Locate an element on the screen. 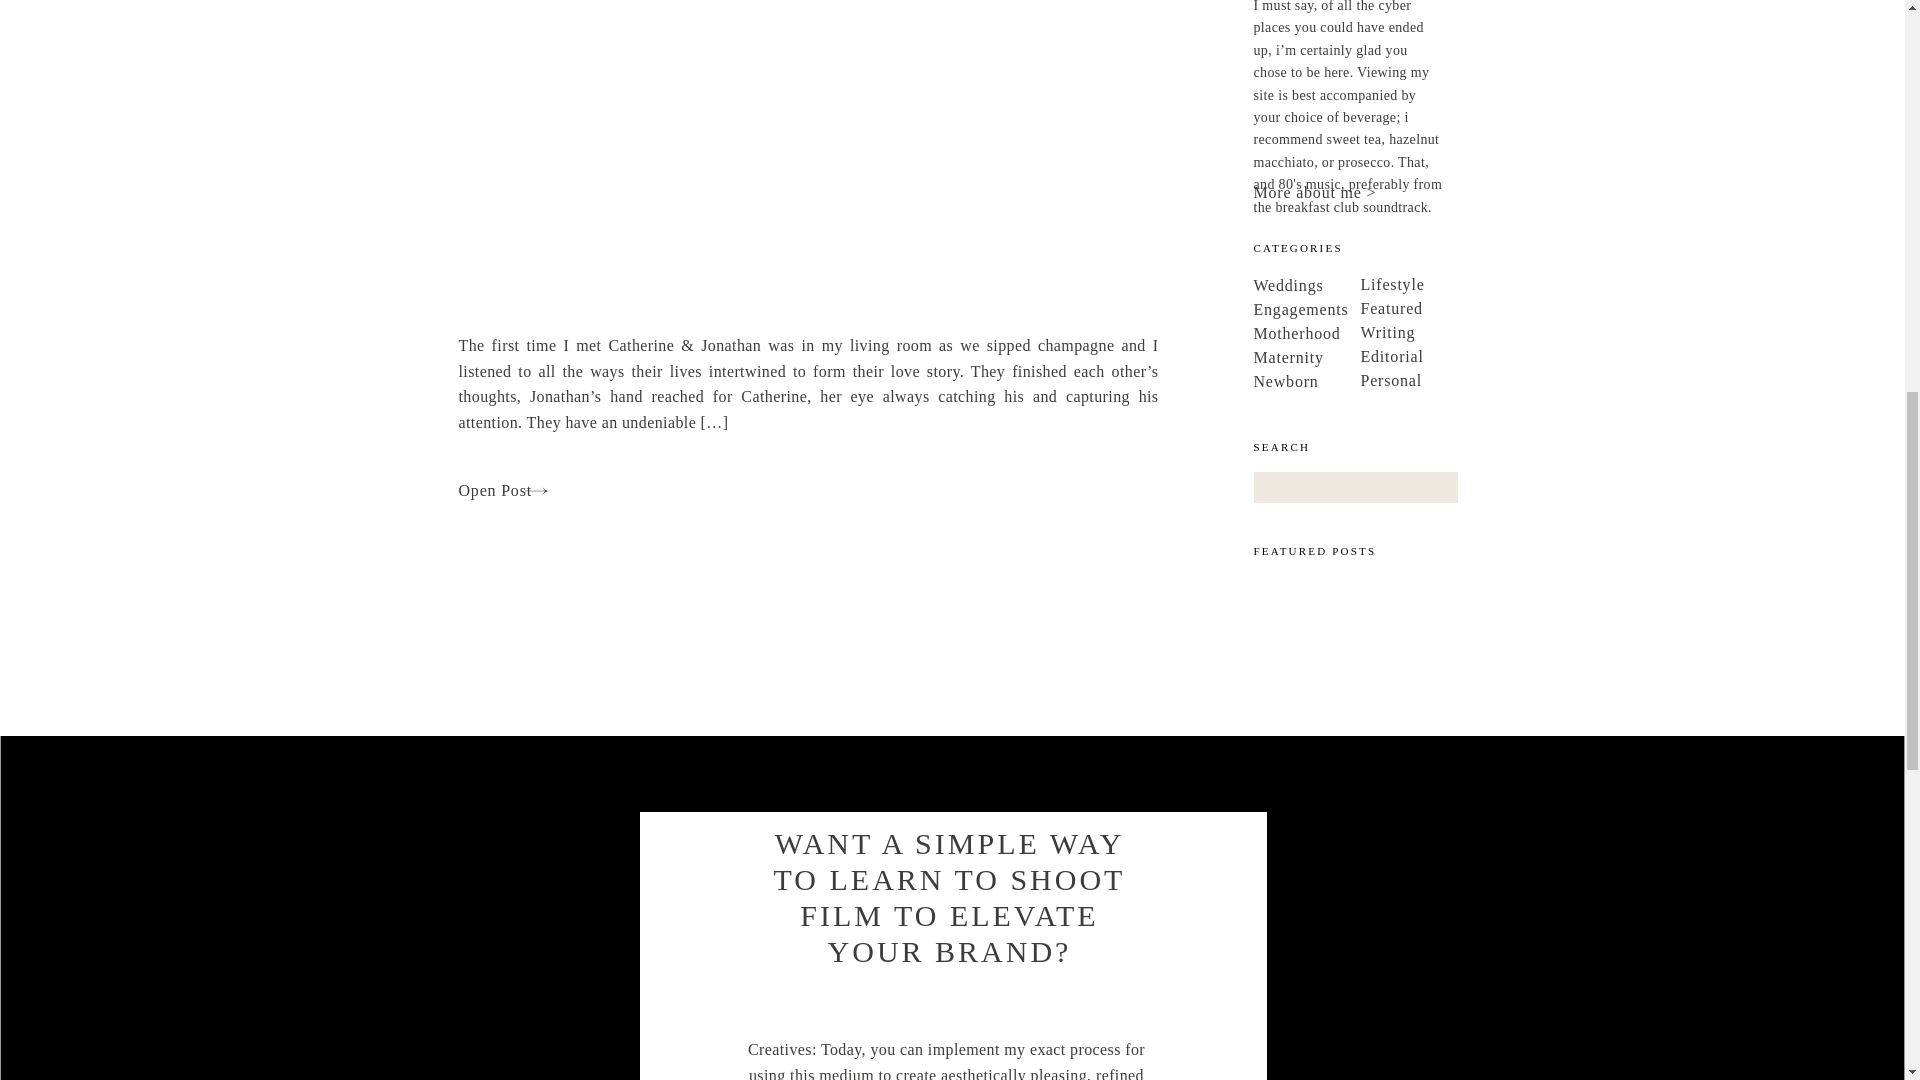 The height and width of the screenshot is (1080, 1920). Motherhood is located at coordinates (1348, 330).